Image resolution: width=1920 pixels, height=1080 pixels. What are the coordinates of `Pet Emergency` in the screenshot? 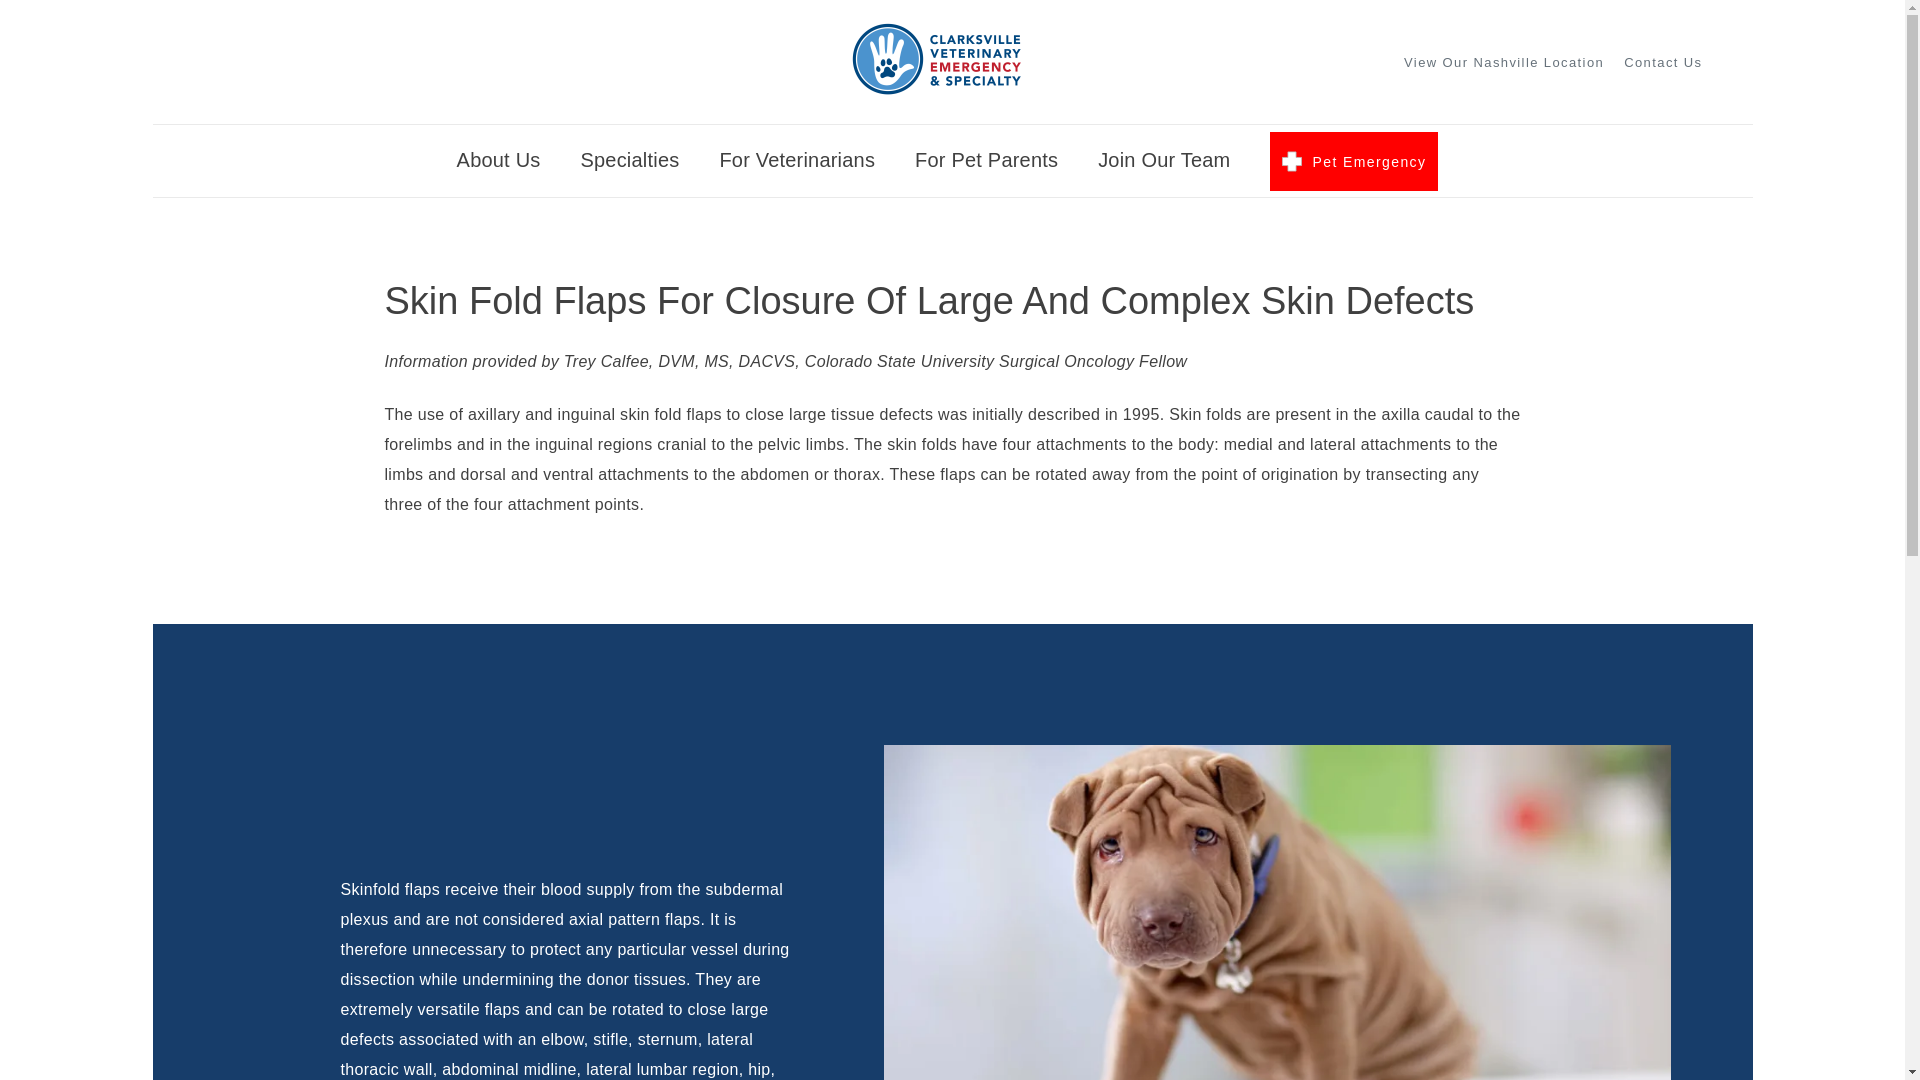 It's located at (1354, 161).